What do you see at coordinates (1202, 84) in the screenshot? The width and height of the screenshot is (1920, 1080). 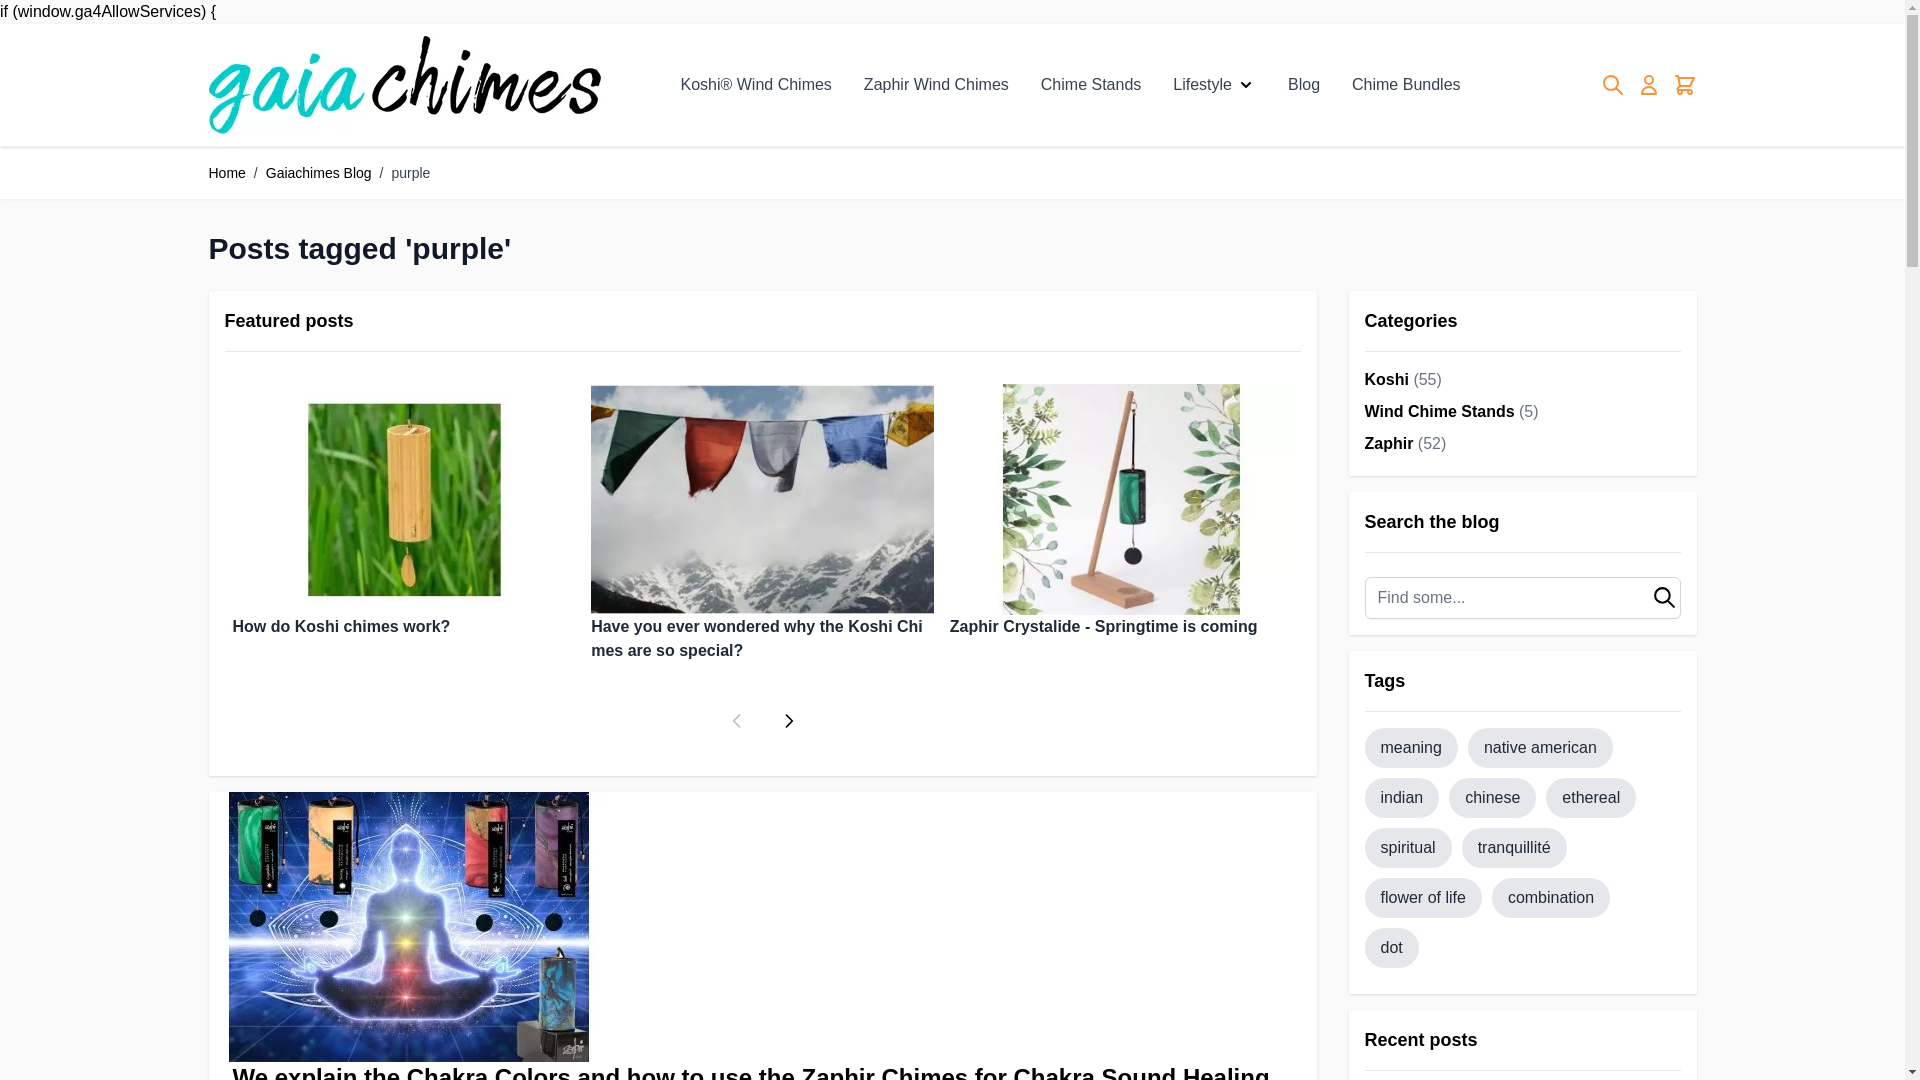 I see `Lifestyle` at bounding box center [1202, 84].